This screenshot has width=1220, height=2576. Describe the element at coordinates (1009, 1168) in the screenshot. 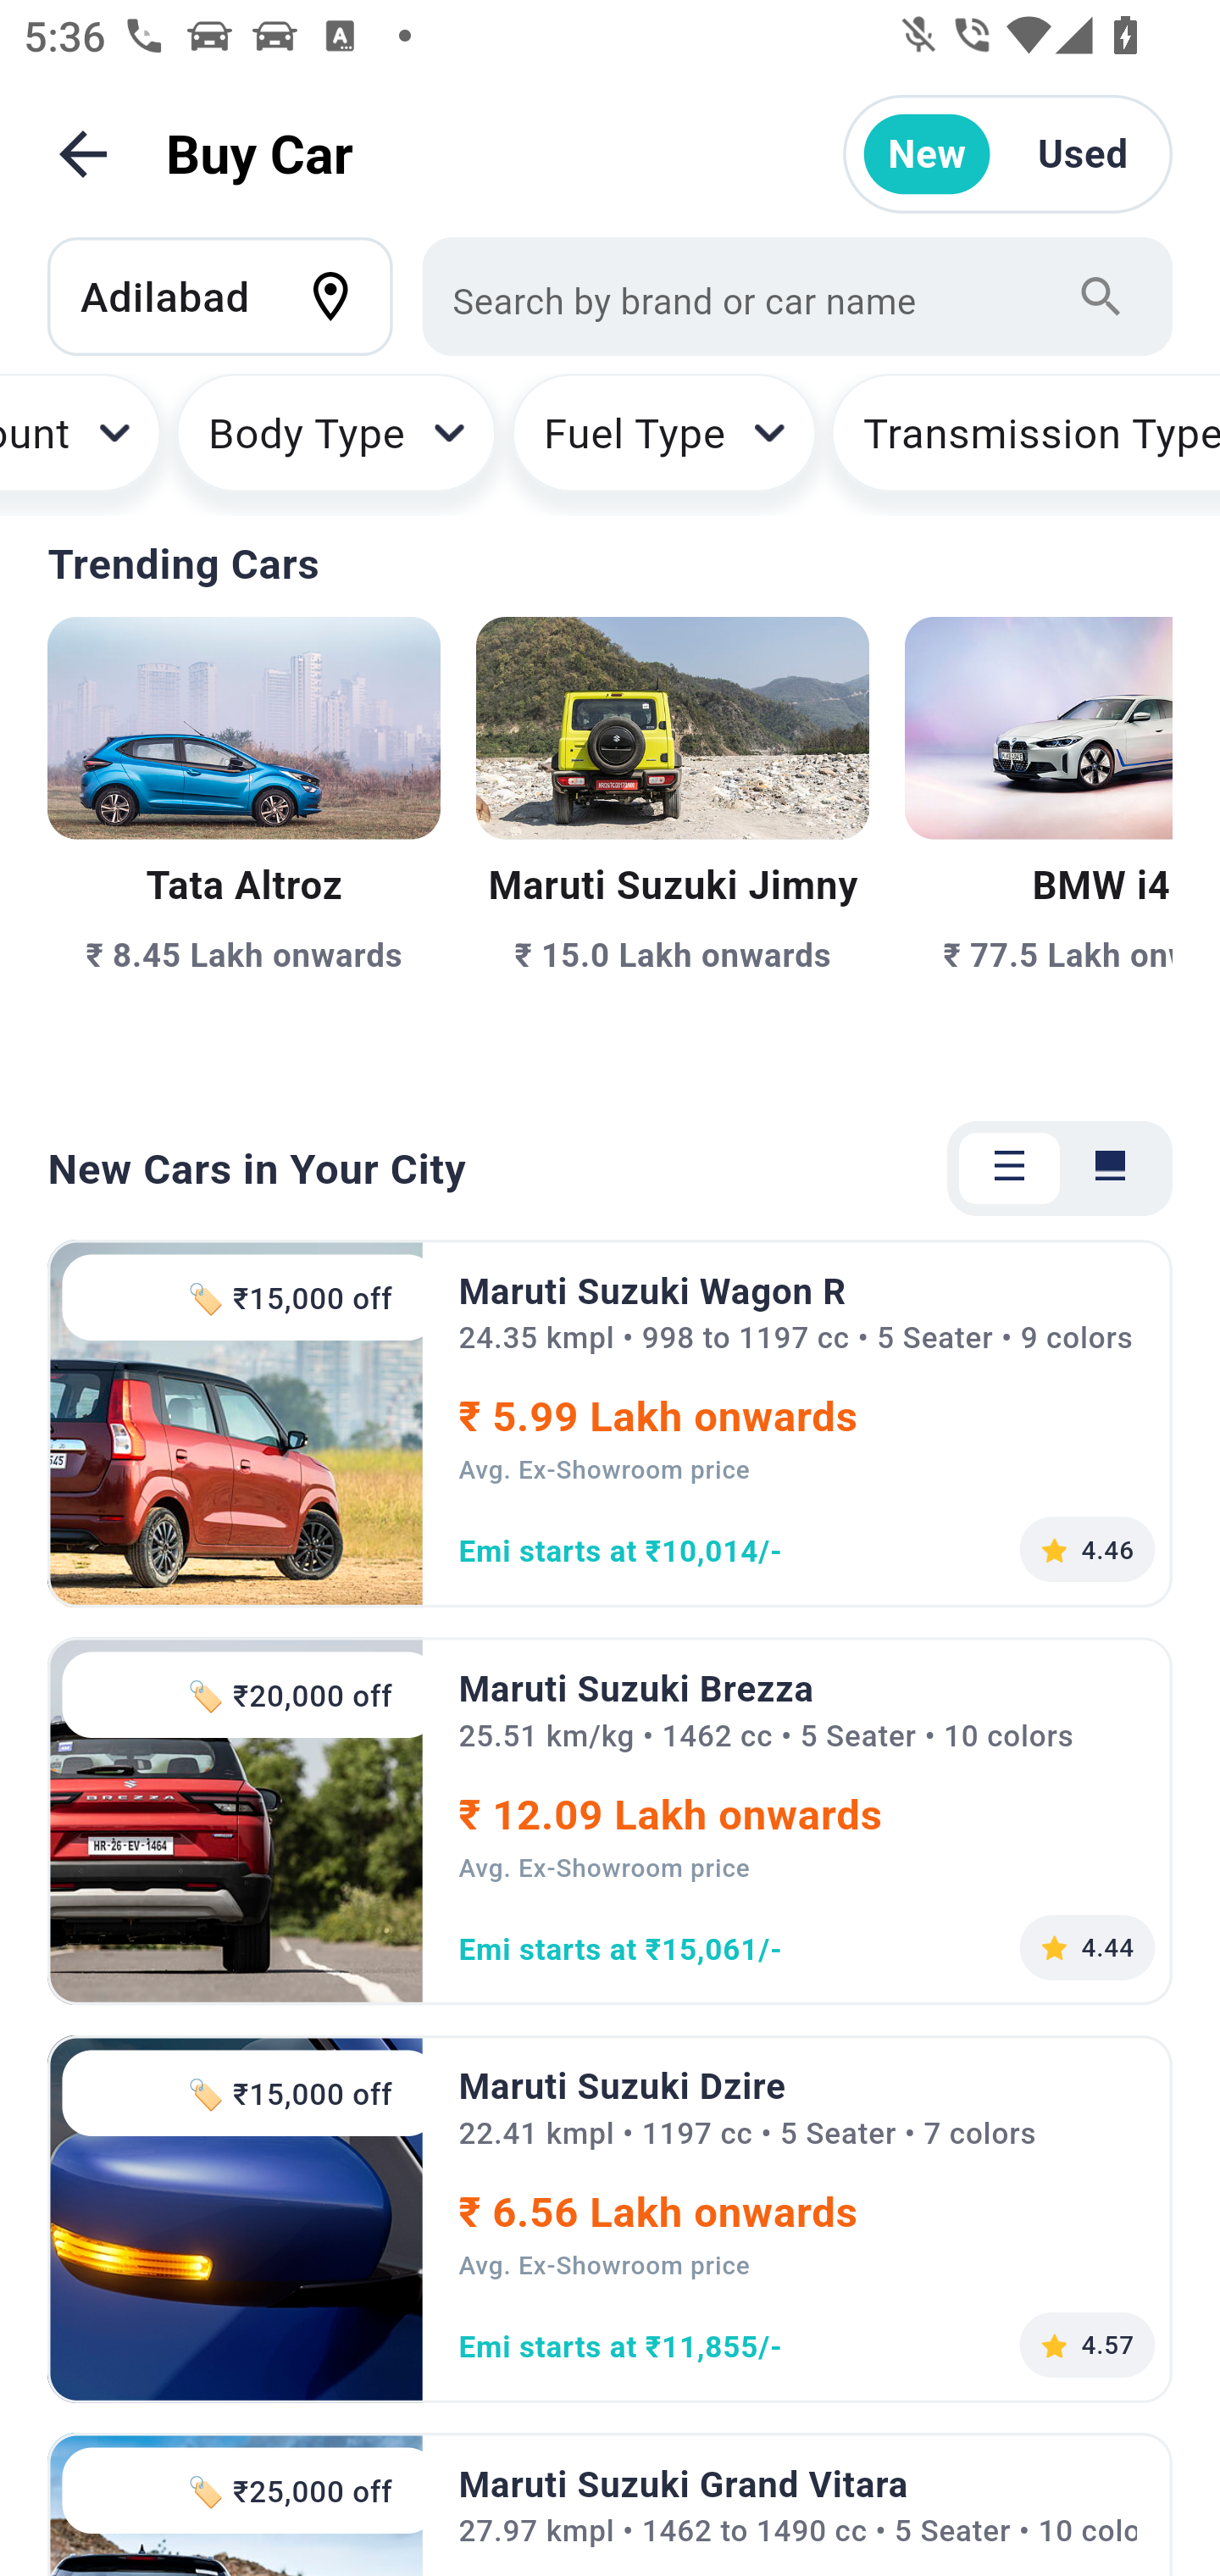

I see `Tab 1 of 2` at that location.